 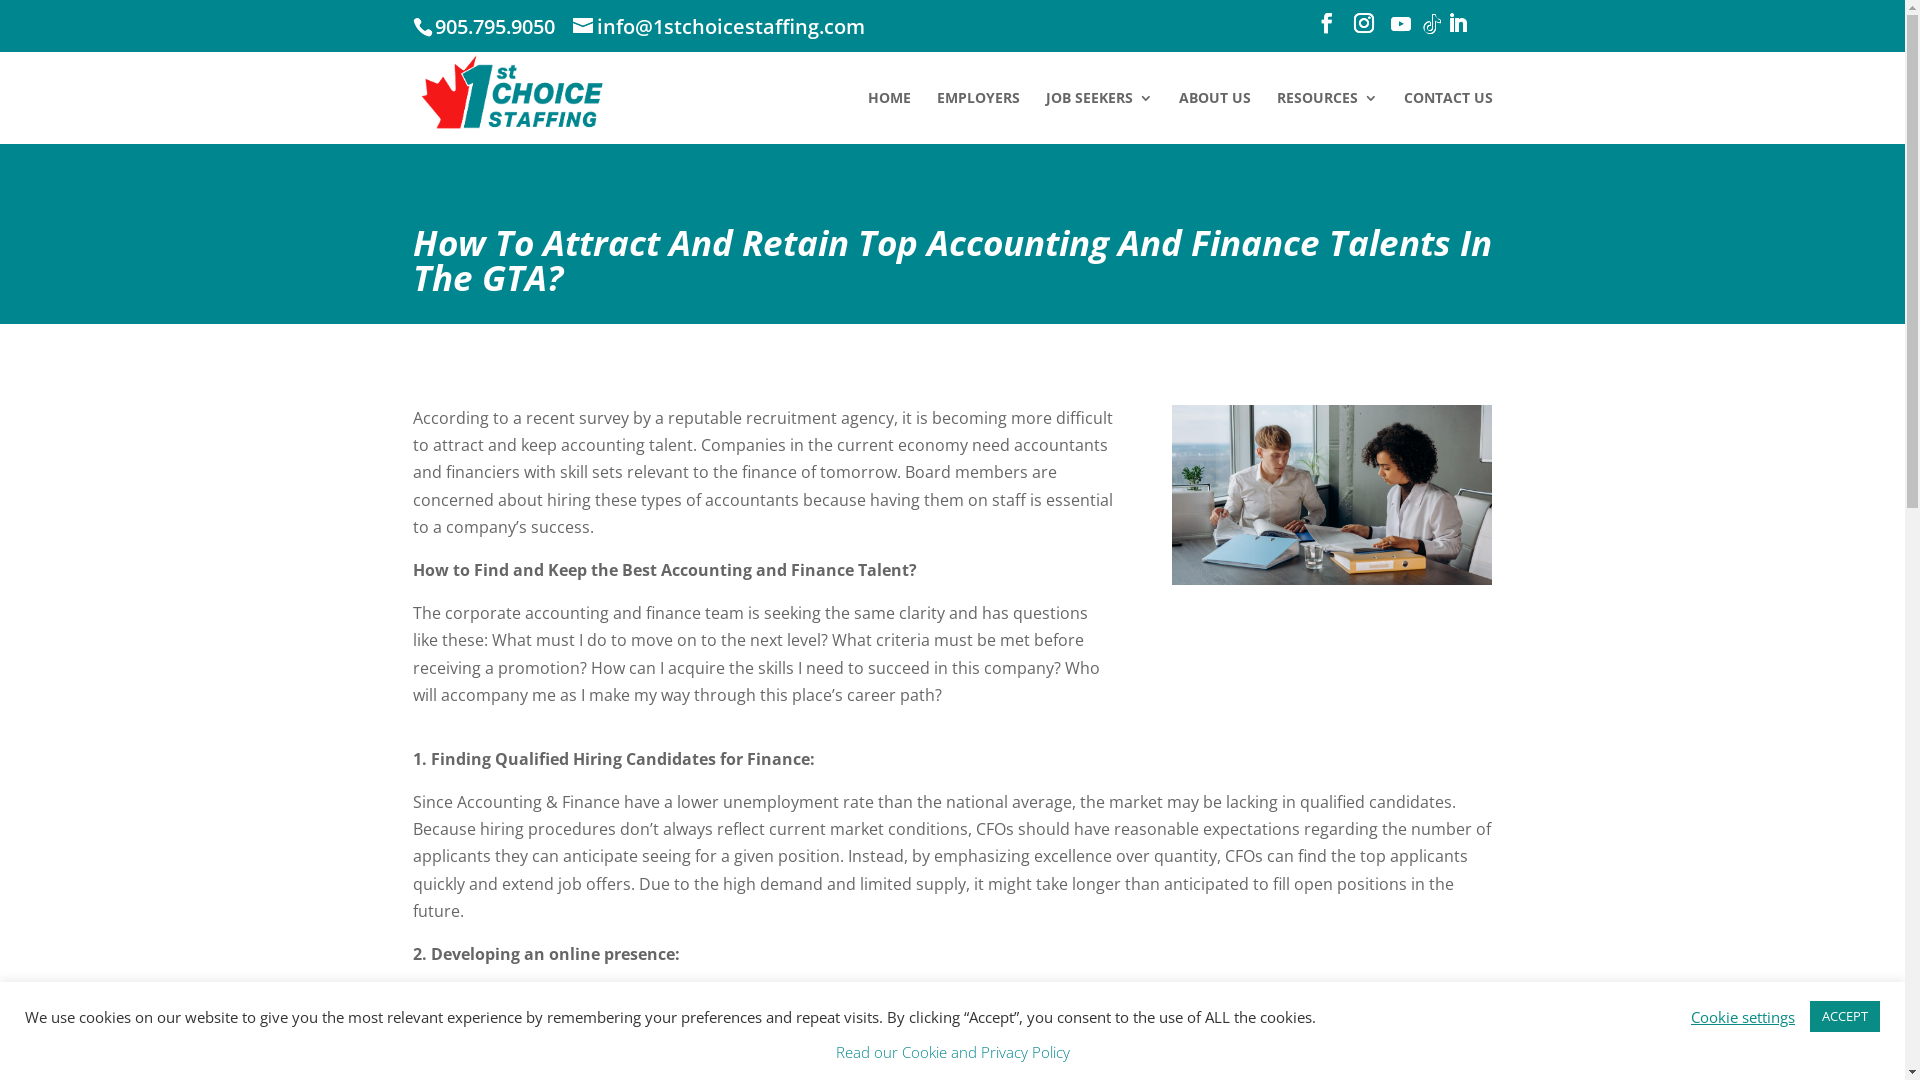 What do you see at coordinates (953, 1052) in the screenshot?
I see `Read our Cookie and Privacy Policy` at bounding box center [953, 1052].